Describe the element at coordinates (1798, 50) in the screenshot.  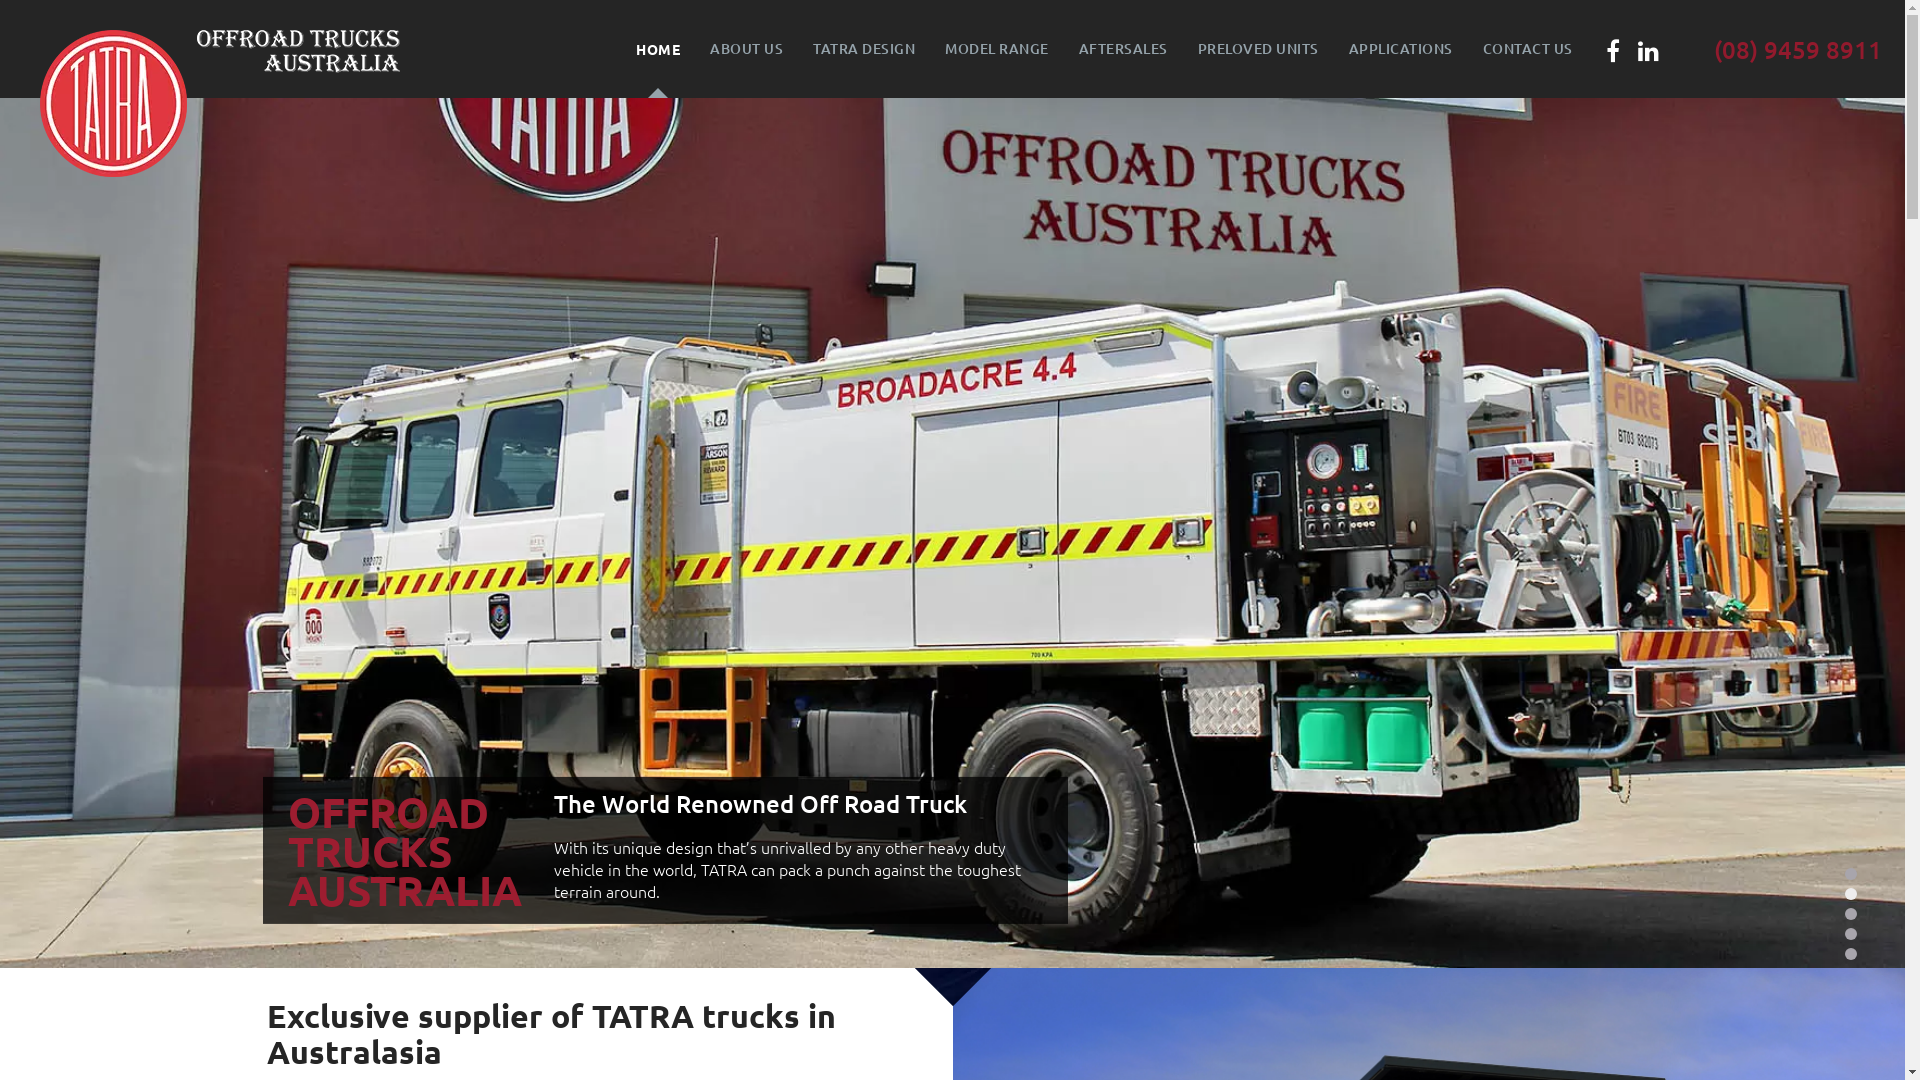
I see `(08) 9459 8911` at that location.